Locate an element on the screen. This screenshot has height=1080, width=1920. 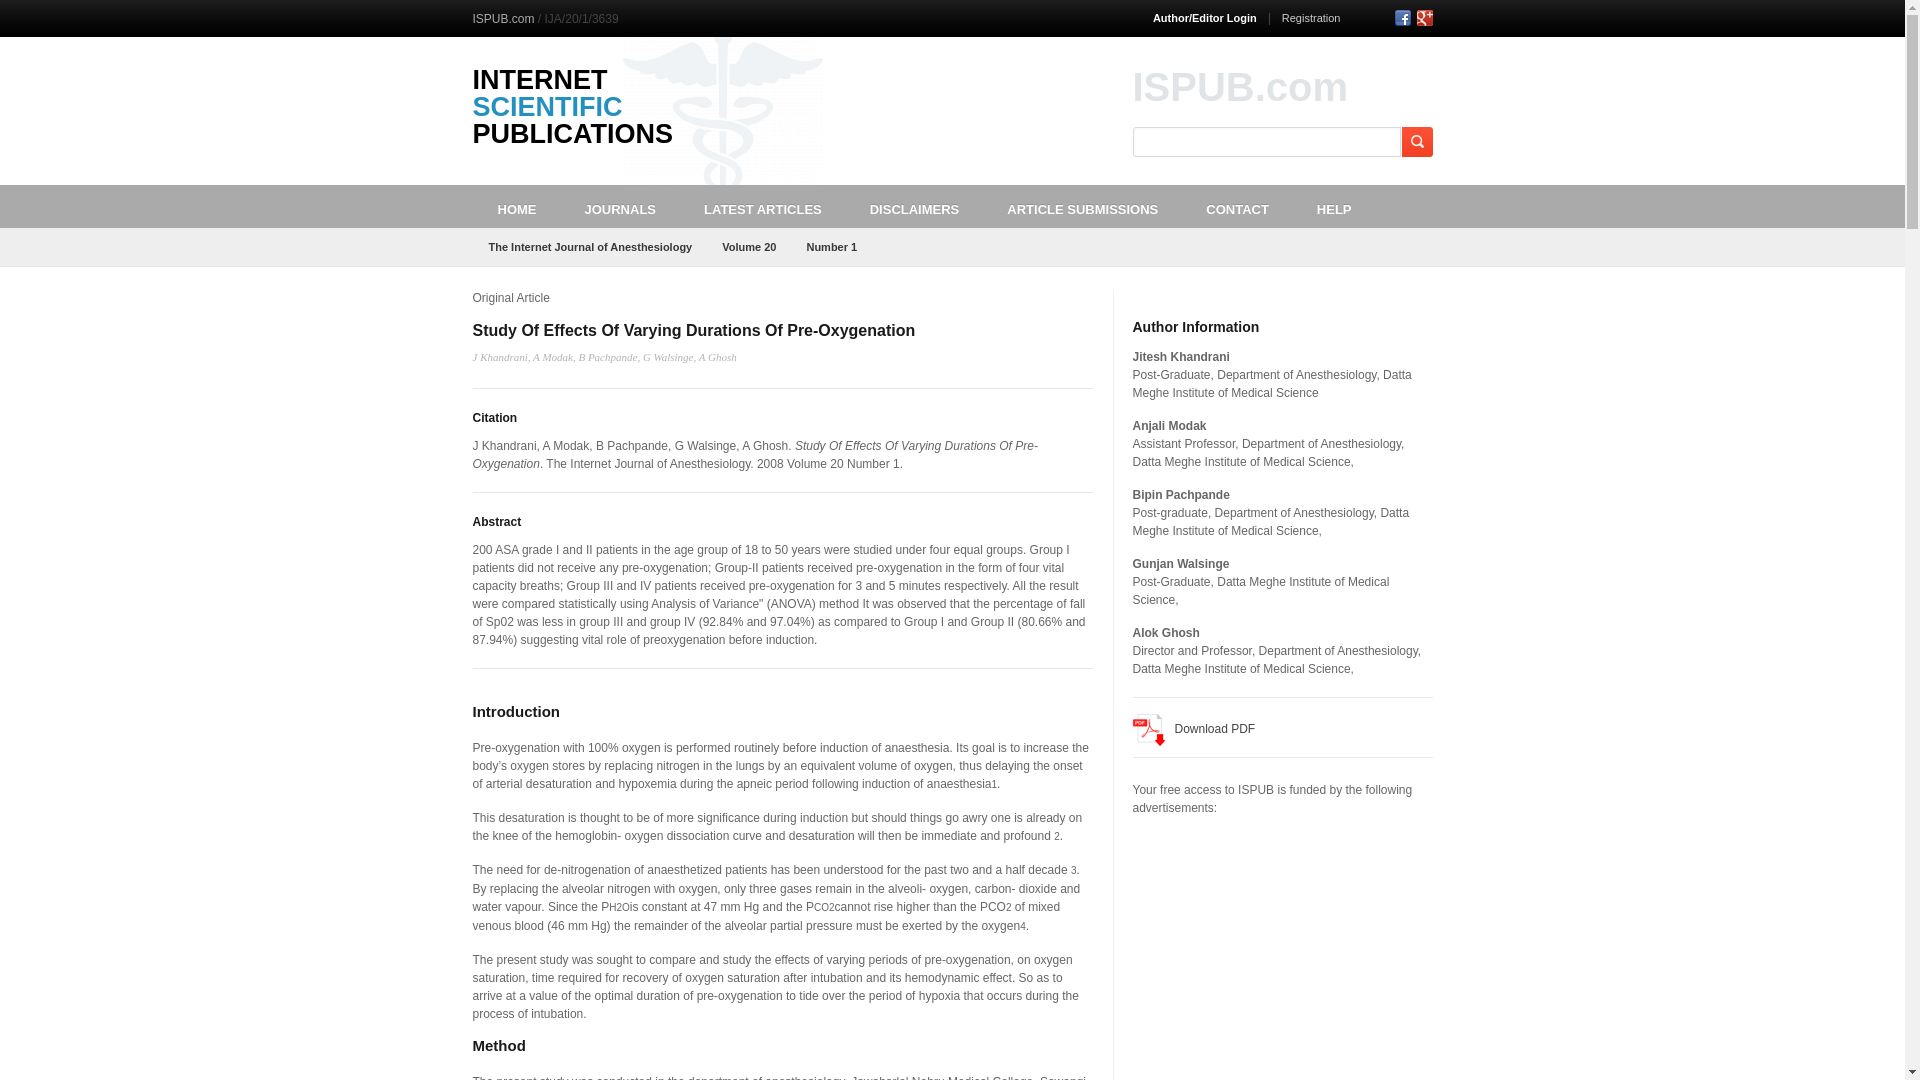
Registration is located at coordinates (1311, 17).